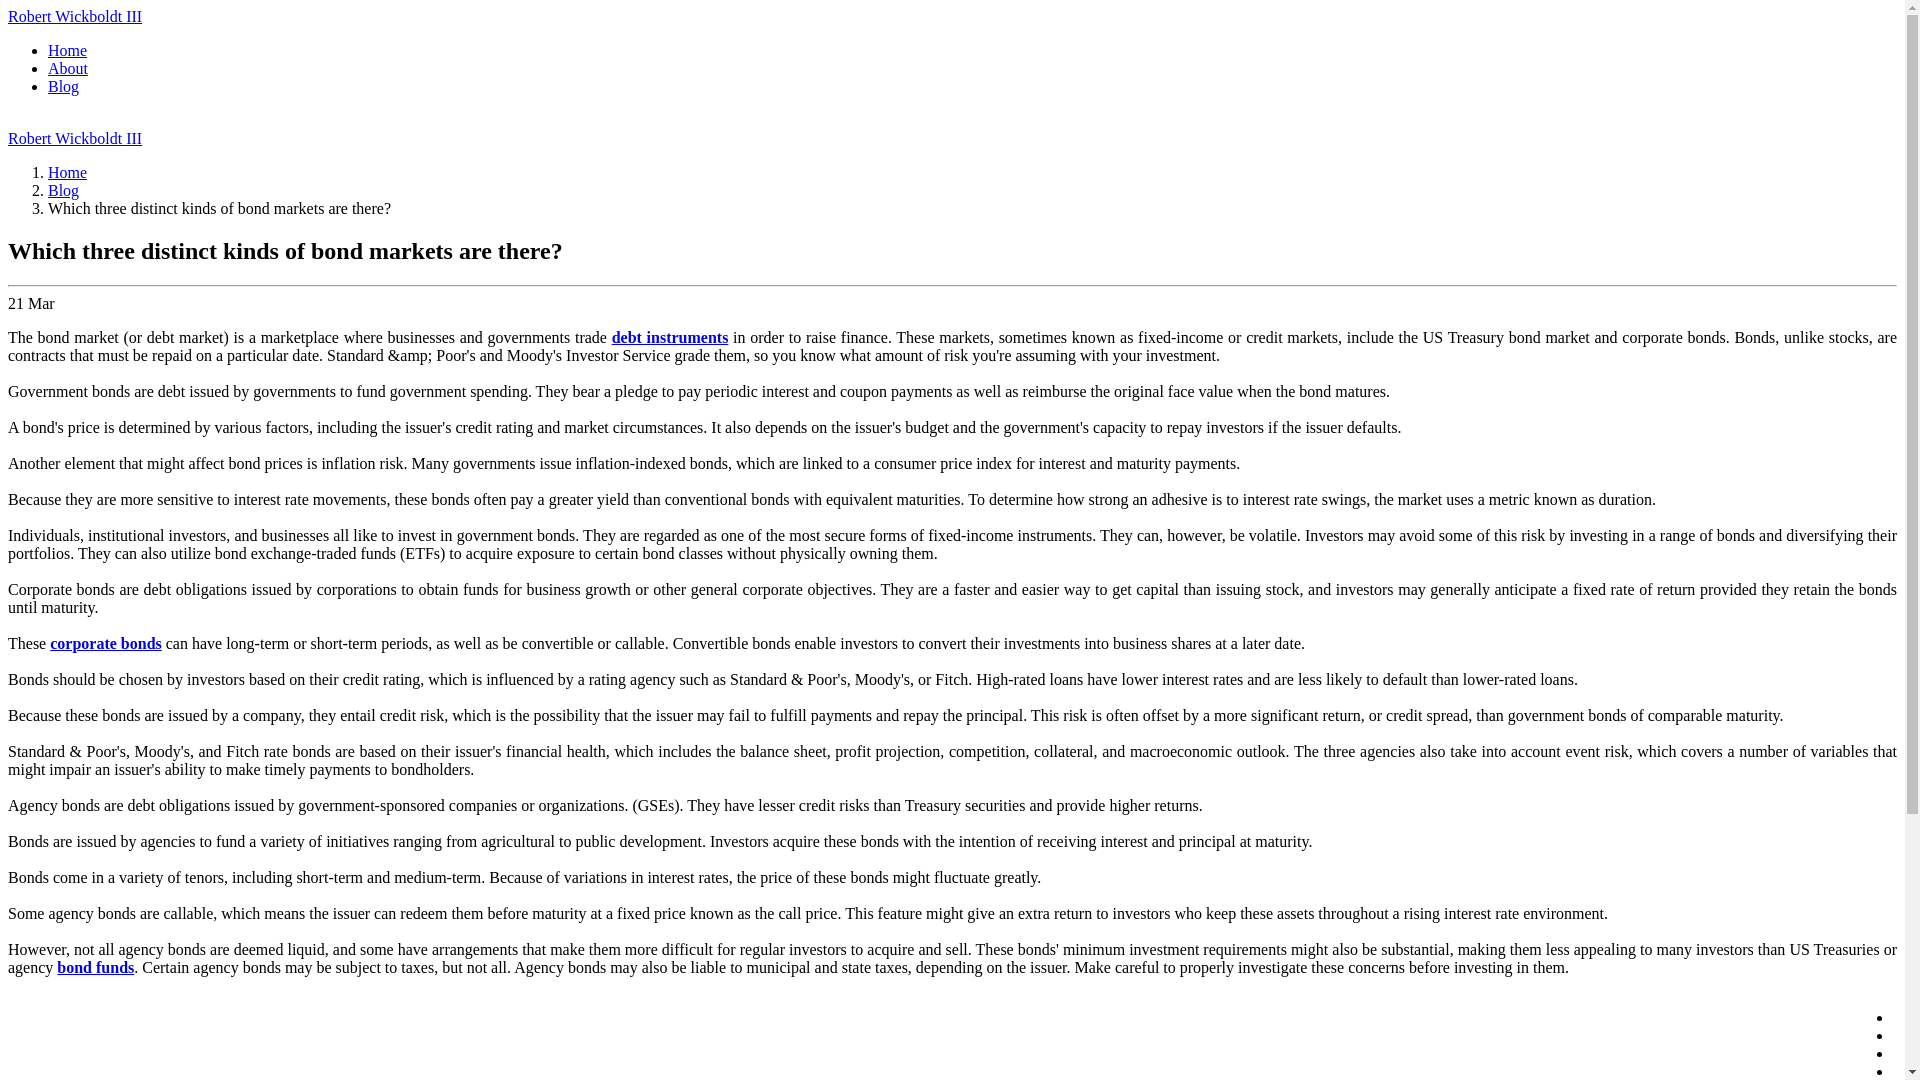 The width and height of the screenshot is (1920, 1080). Describe the element at coordinates (670, 337) in the screenshot. I see `debt instruments` at that location.